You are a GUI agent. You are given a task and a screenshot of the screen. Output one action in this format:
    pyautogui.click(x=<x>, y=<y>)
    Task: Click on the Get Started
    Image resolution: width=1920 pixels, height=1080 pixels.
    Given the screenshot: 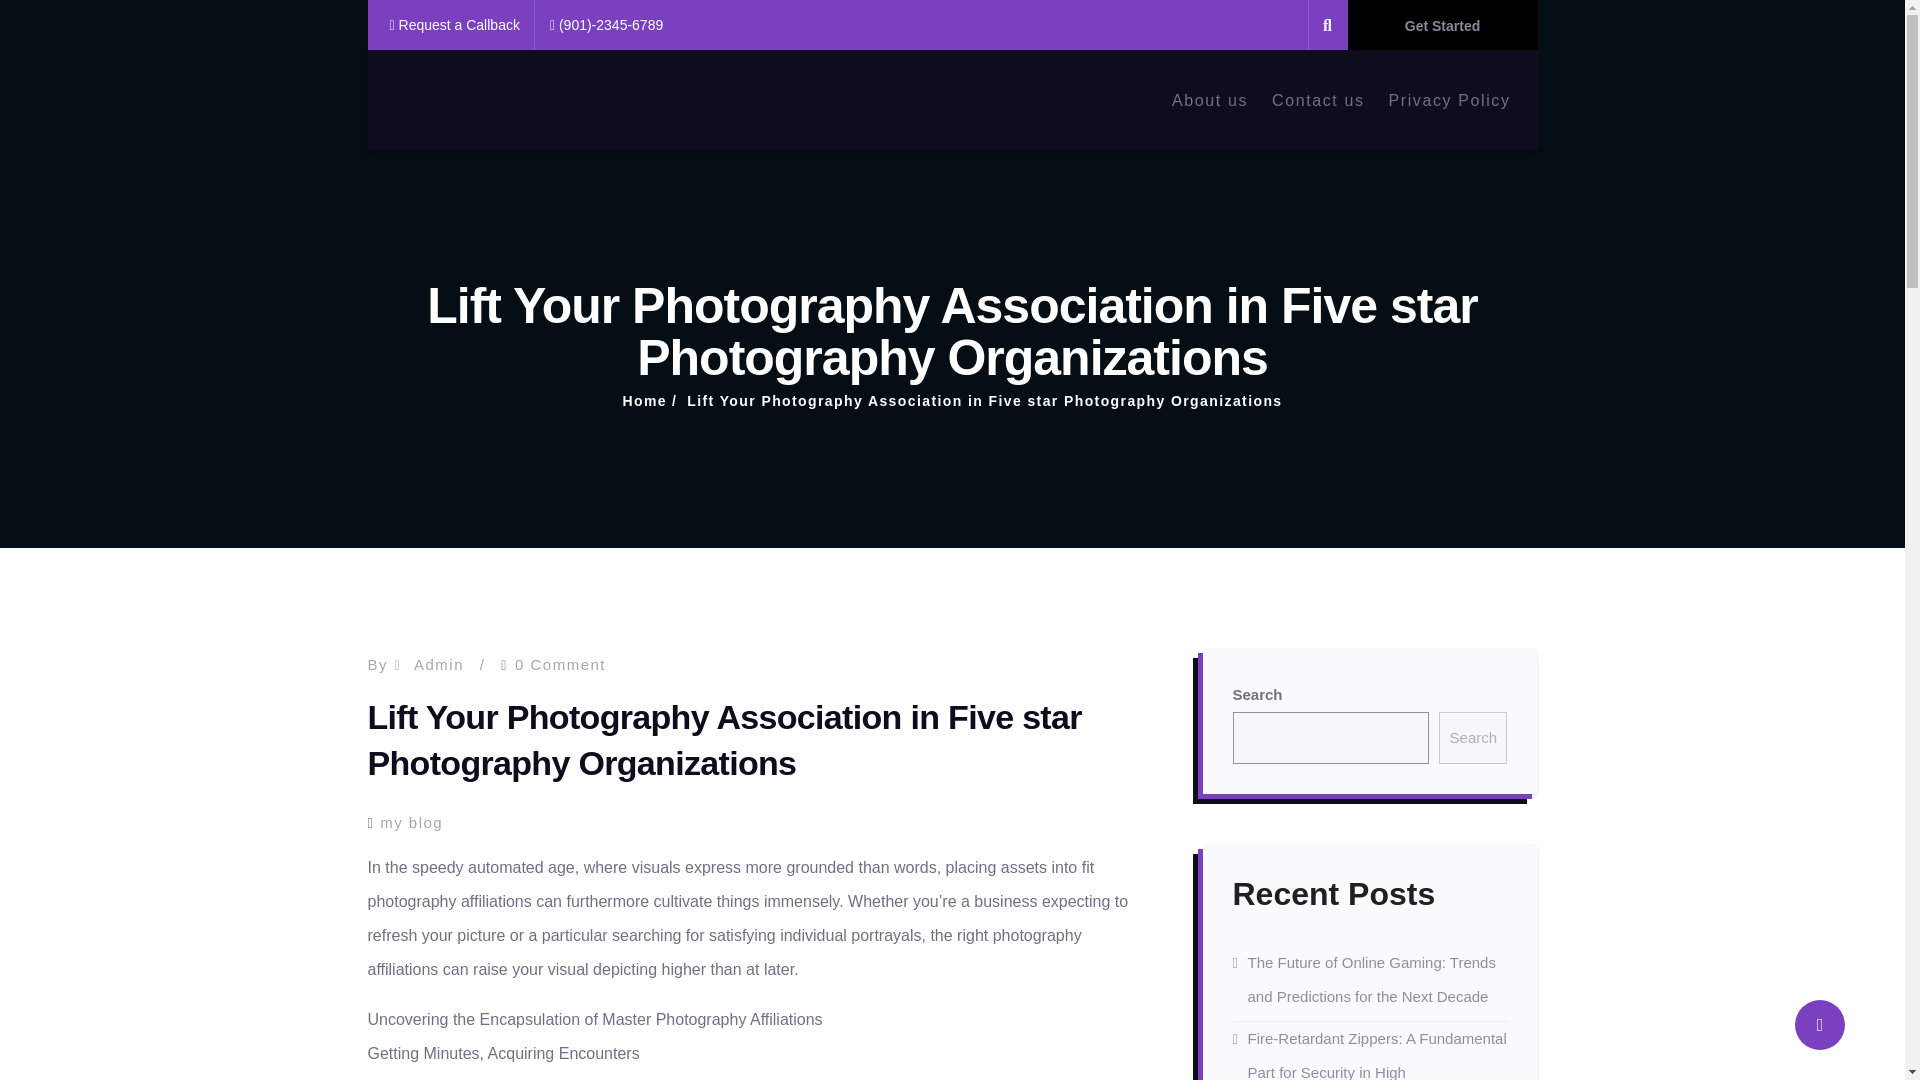 What is the action you would take?
    pyautogui.click(x=1442, y=24)
    